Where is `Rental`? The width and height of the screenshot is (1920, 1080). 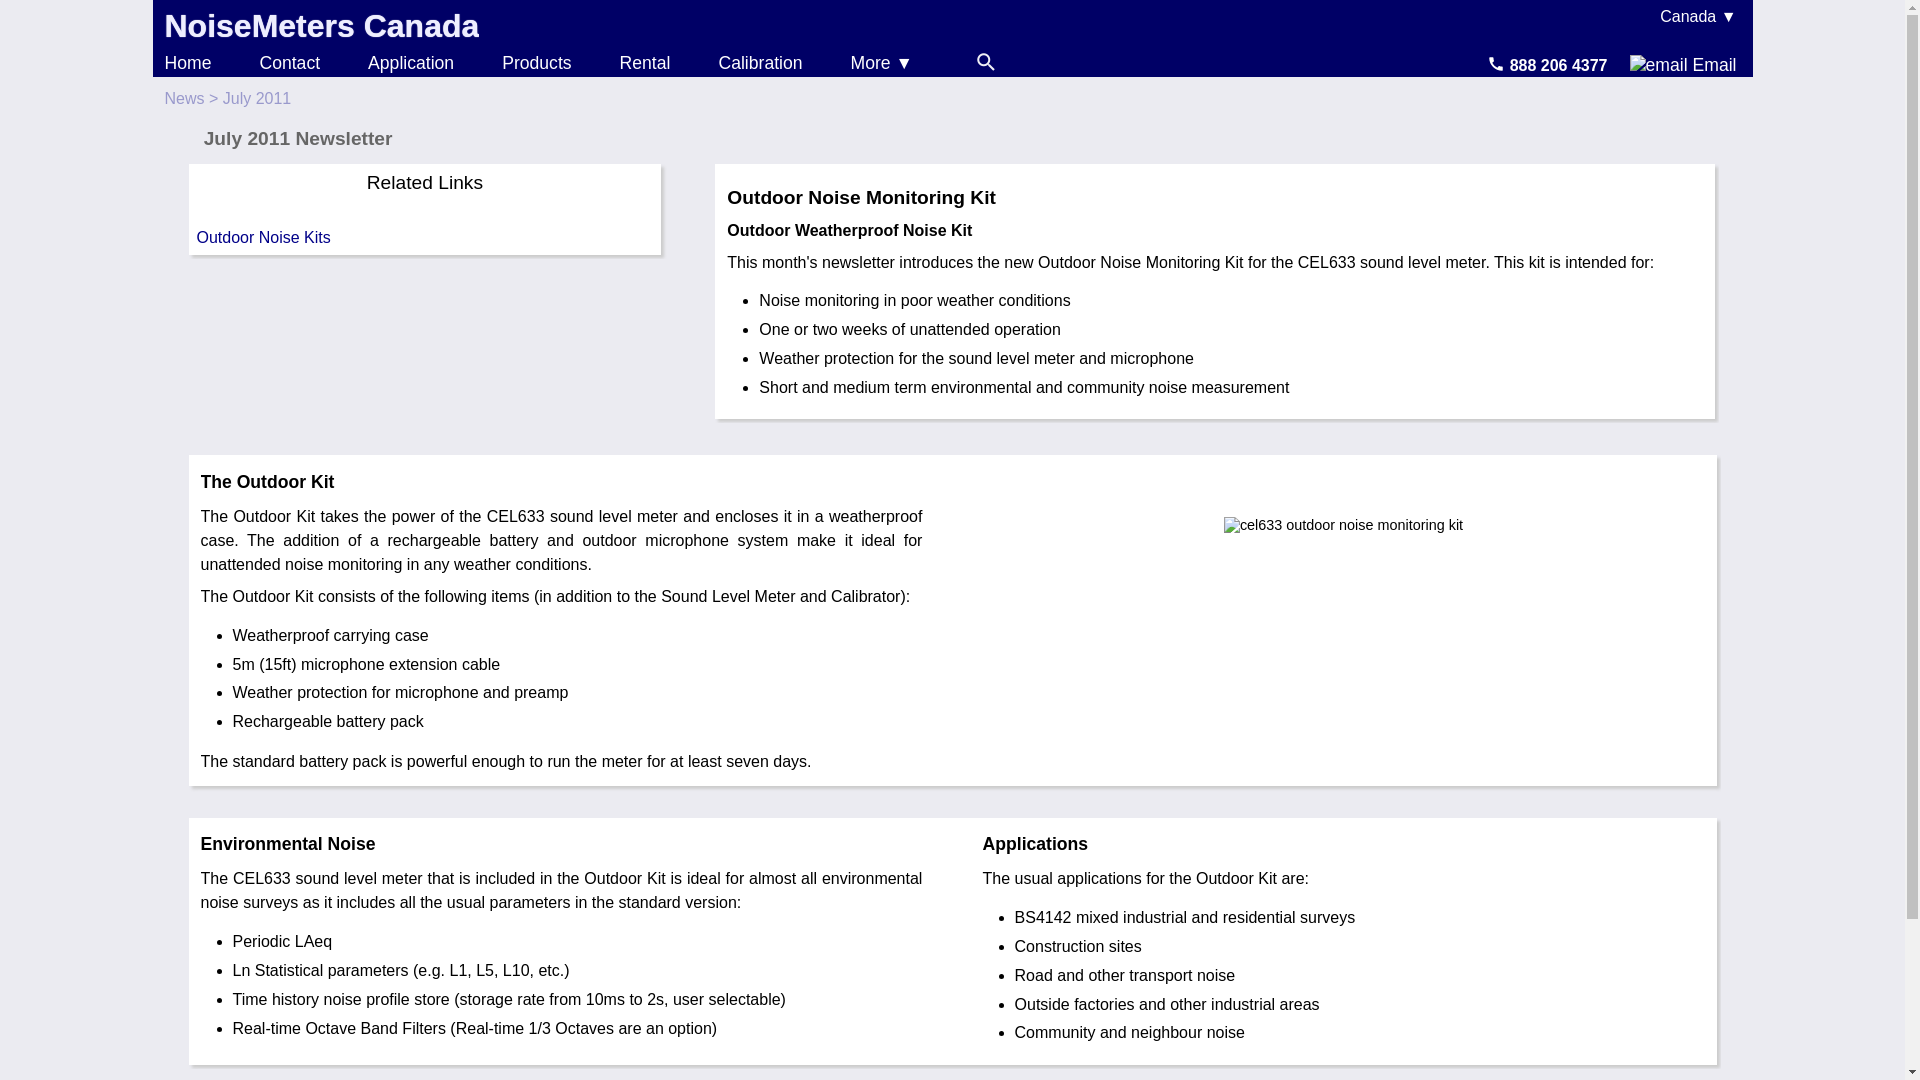
Rental is located at coordinates (645, 62).